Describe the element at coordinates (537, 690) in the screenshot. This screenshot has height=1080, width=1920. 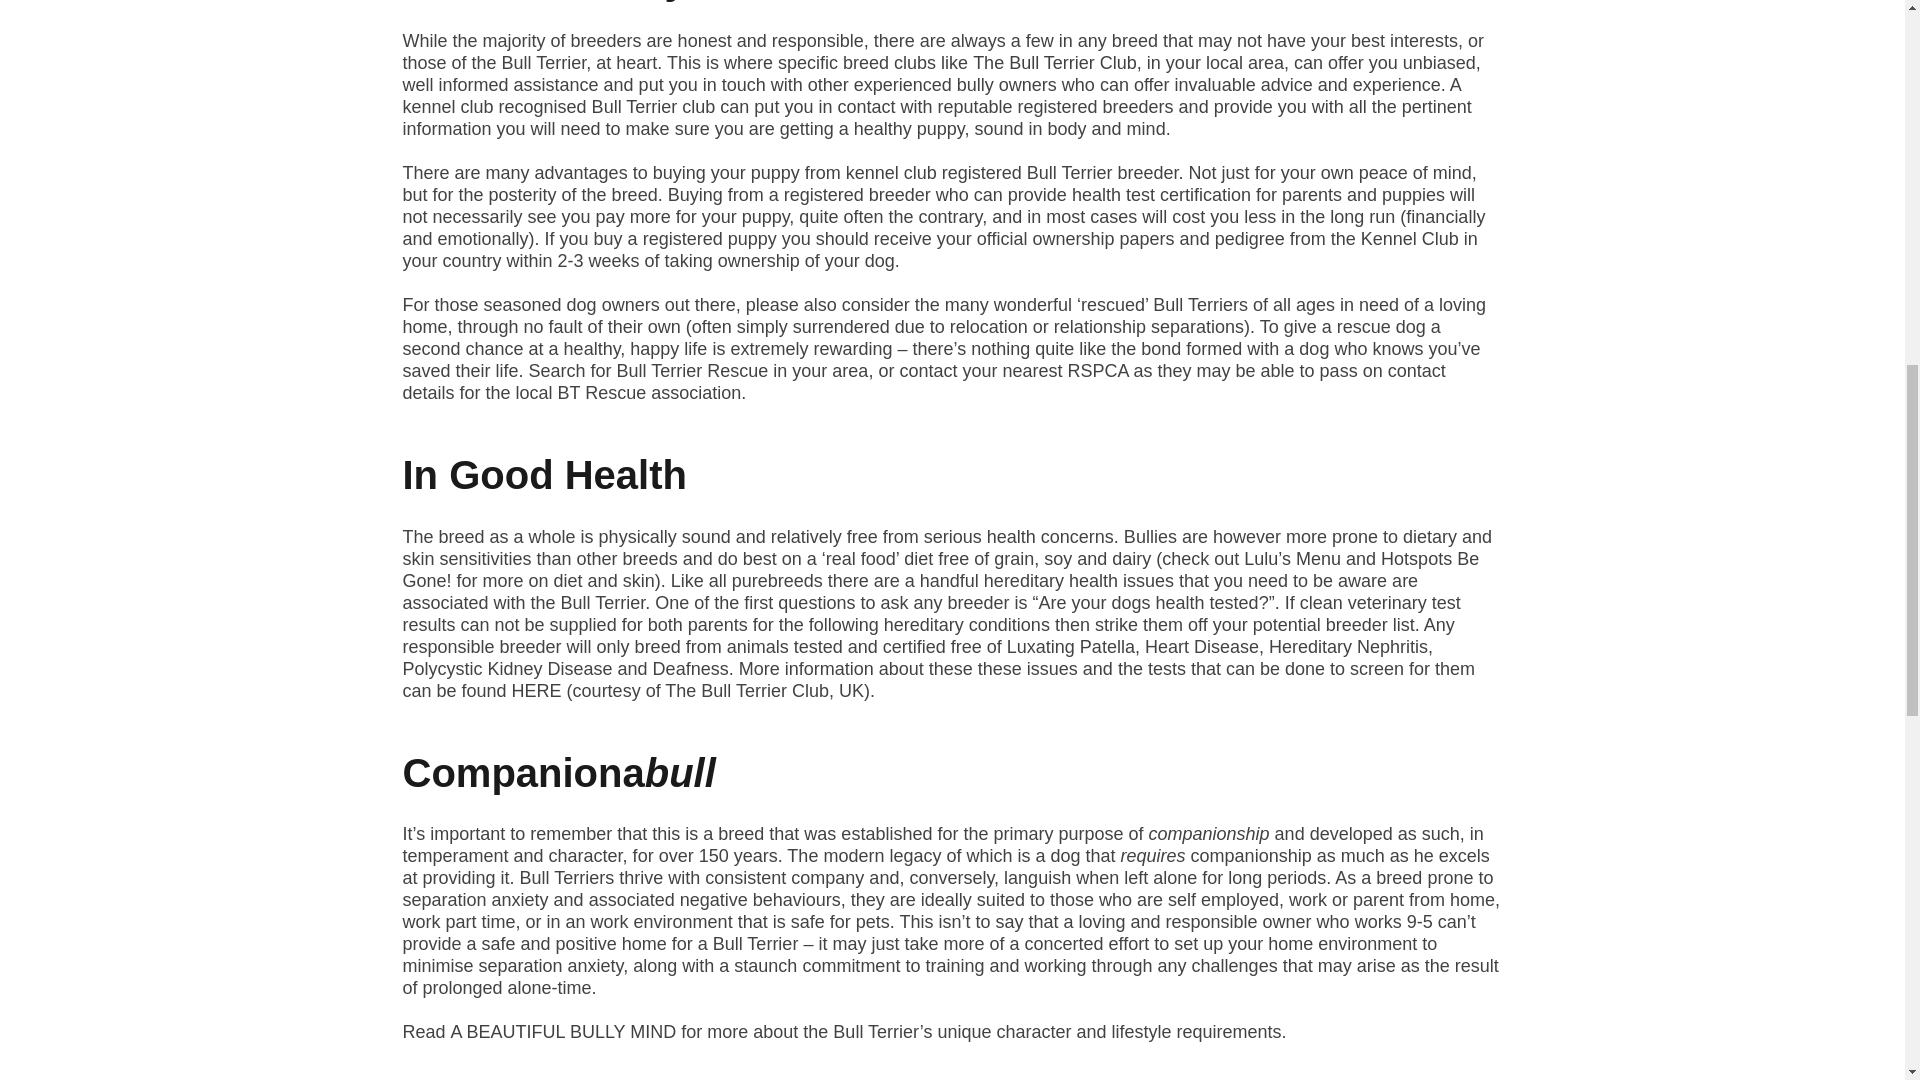
I see `Bull Terrier Health Issues` at that location.